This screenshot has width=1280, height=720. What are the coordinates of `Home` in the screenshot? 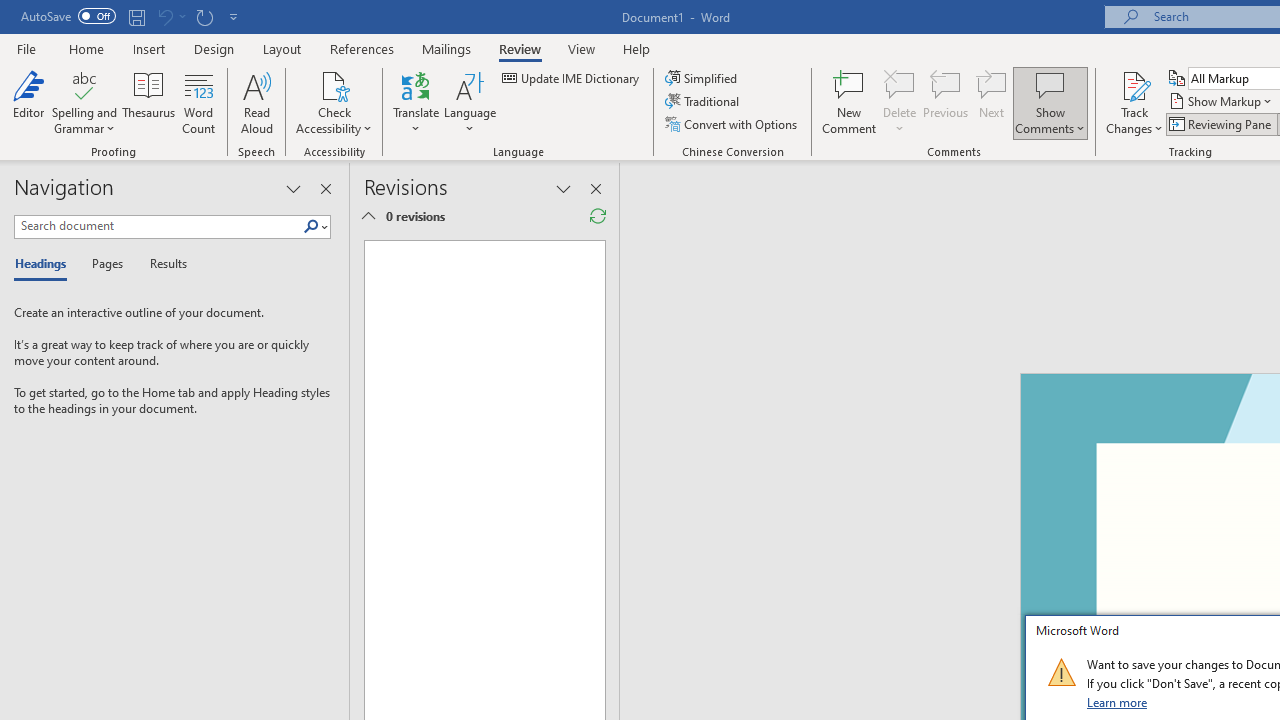 It's located at (86, 48).